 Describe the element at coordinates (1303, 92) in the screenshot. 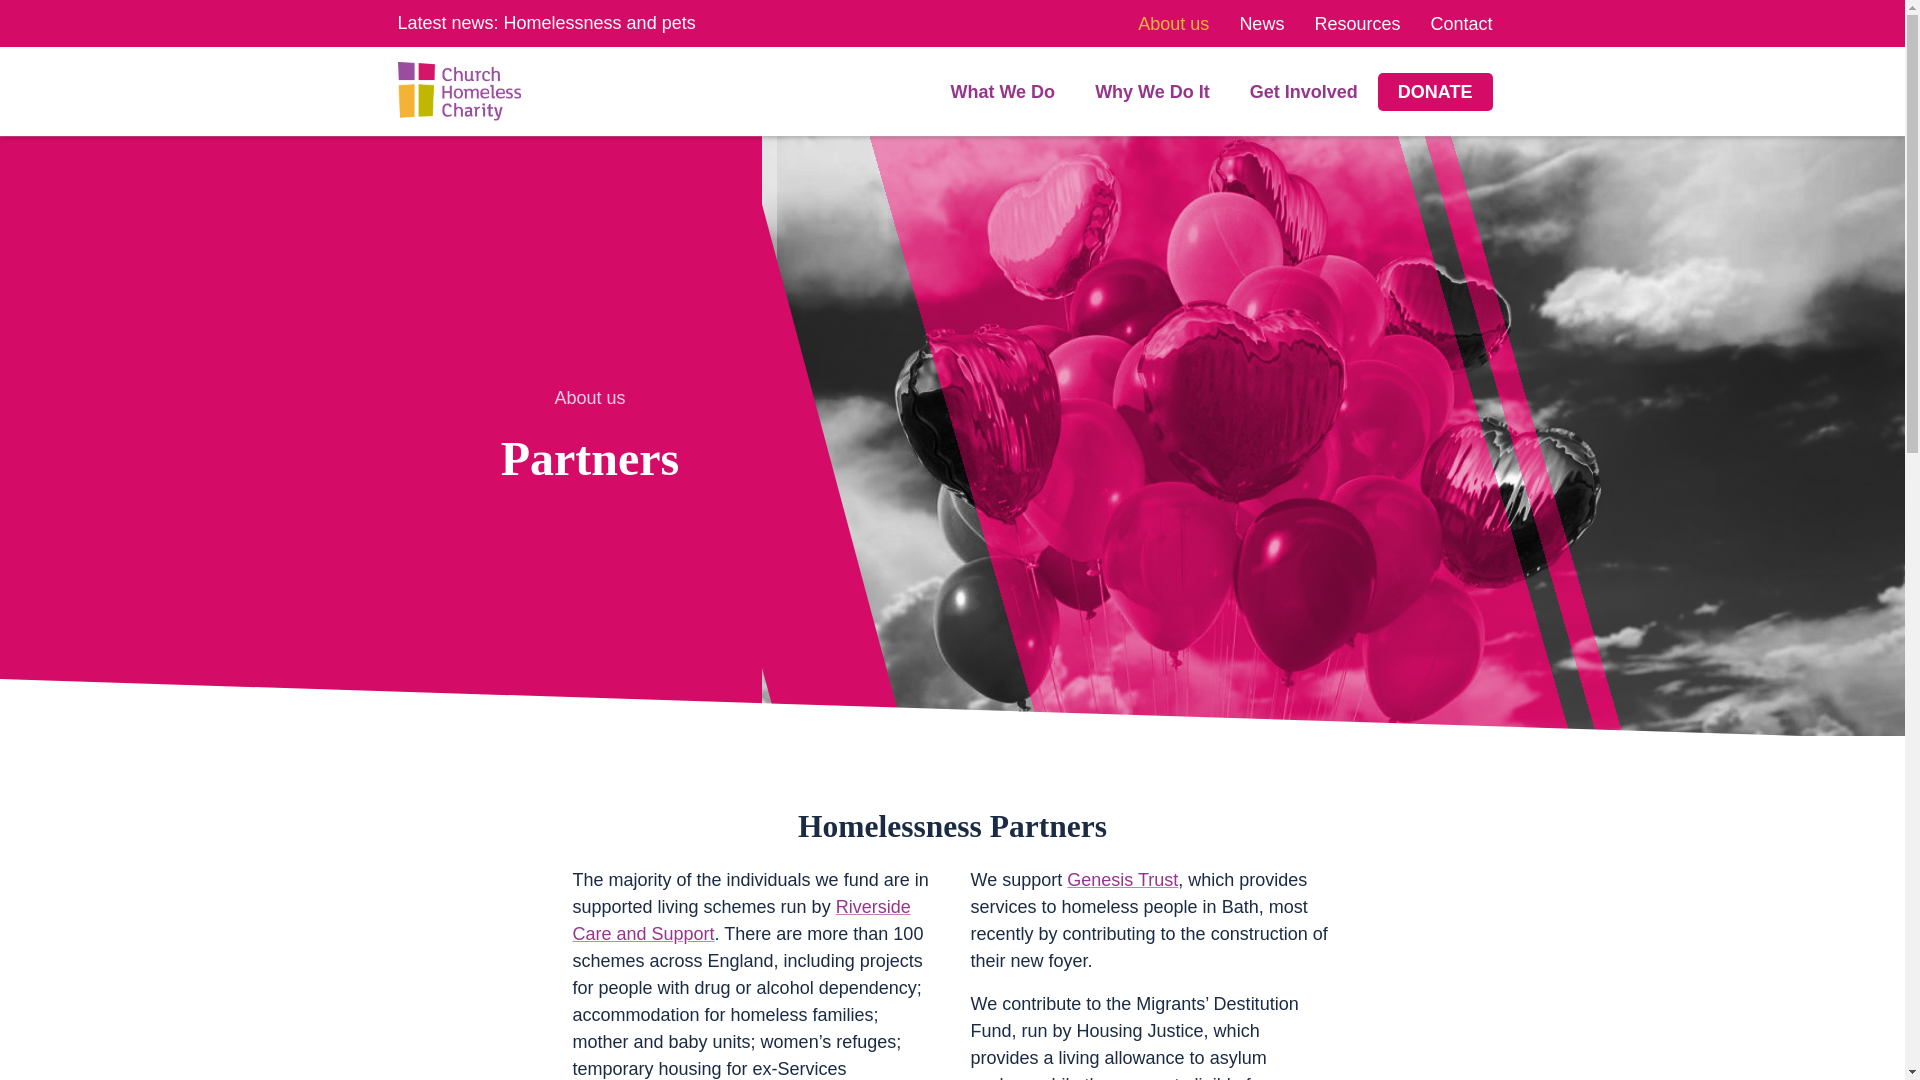

I see `Get Involved` at that location.